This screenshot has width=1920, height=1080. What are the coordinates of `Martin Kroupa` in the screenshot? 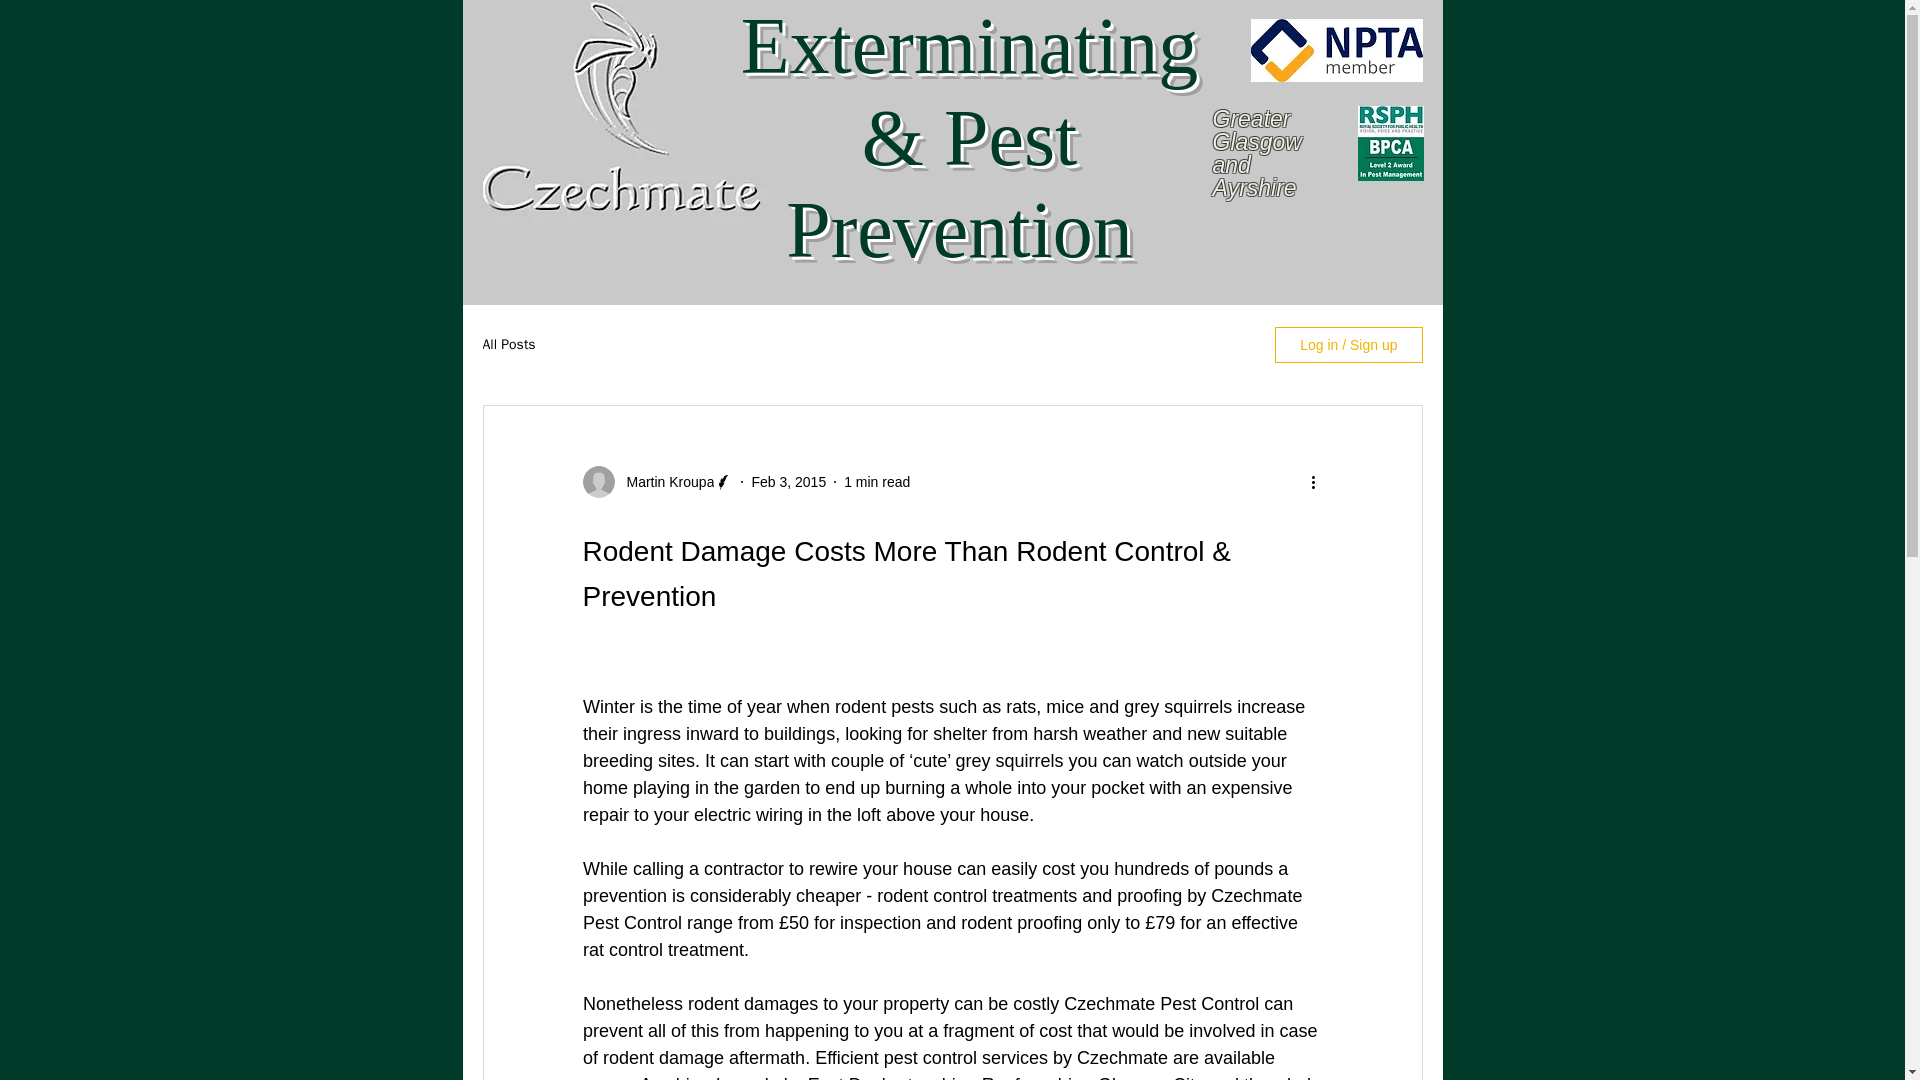 It's located at (664, 482).